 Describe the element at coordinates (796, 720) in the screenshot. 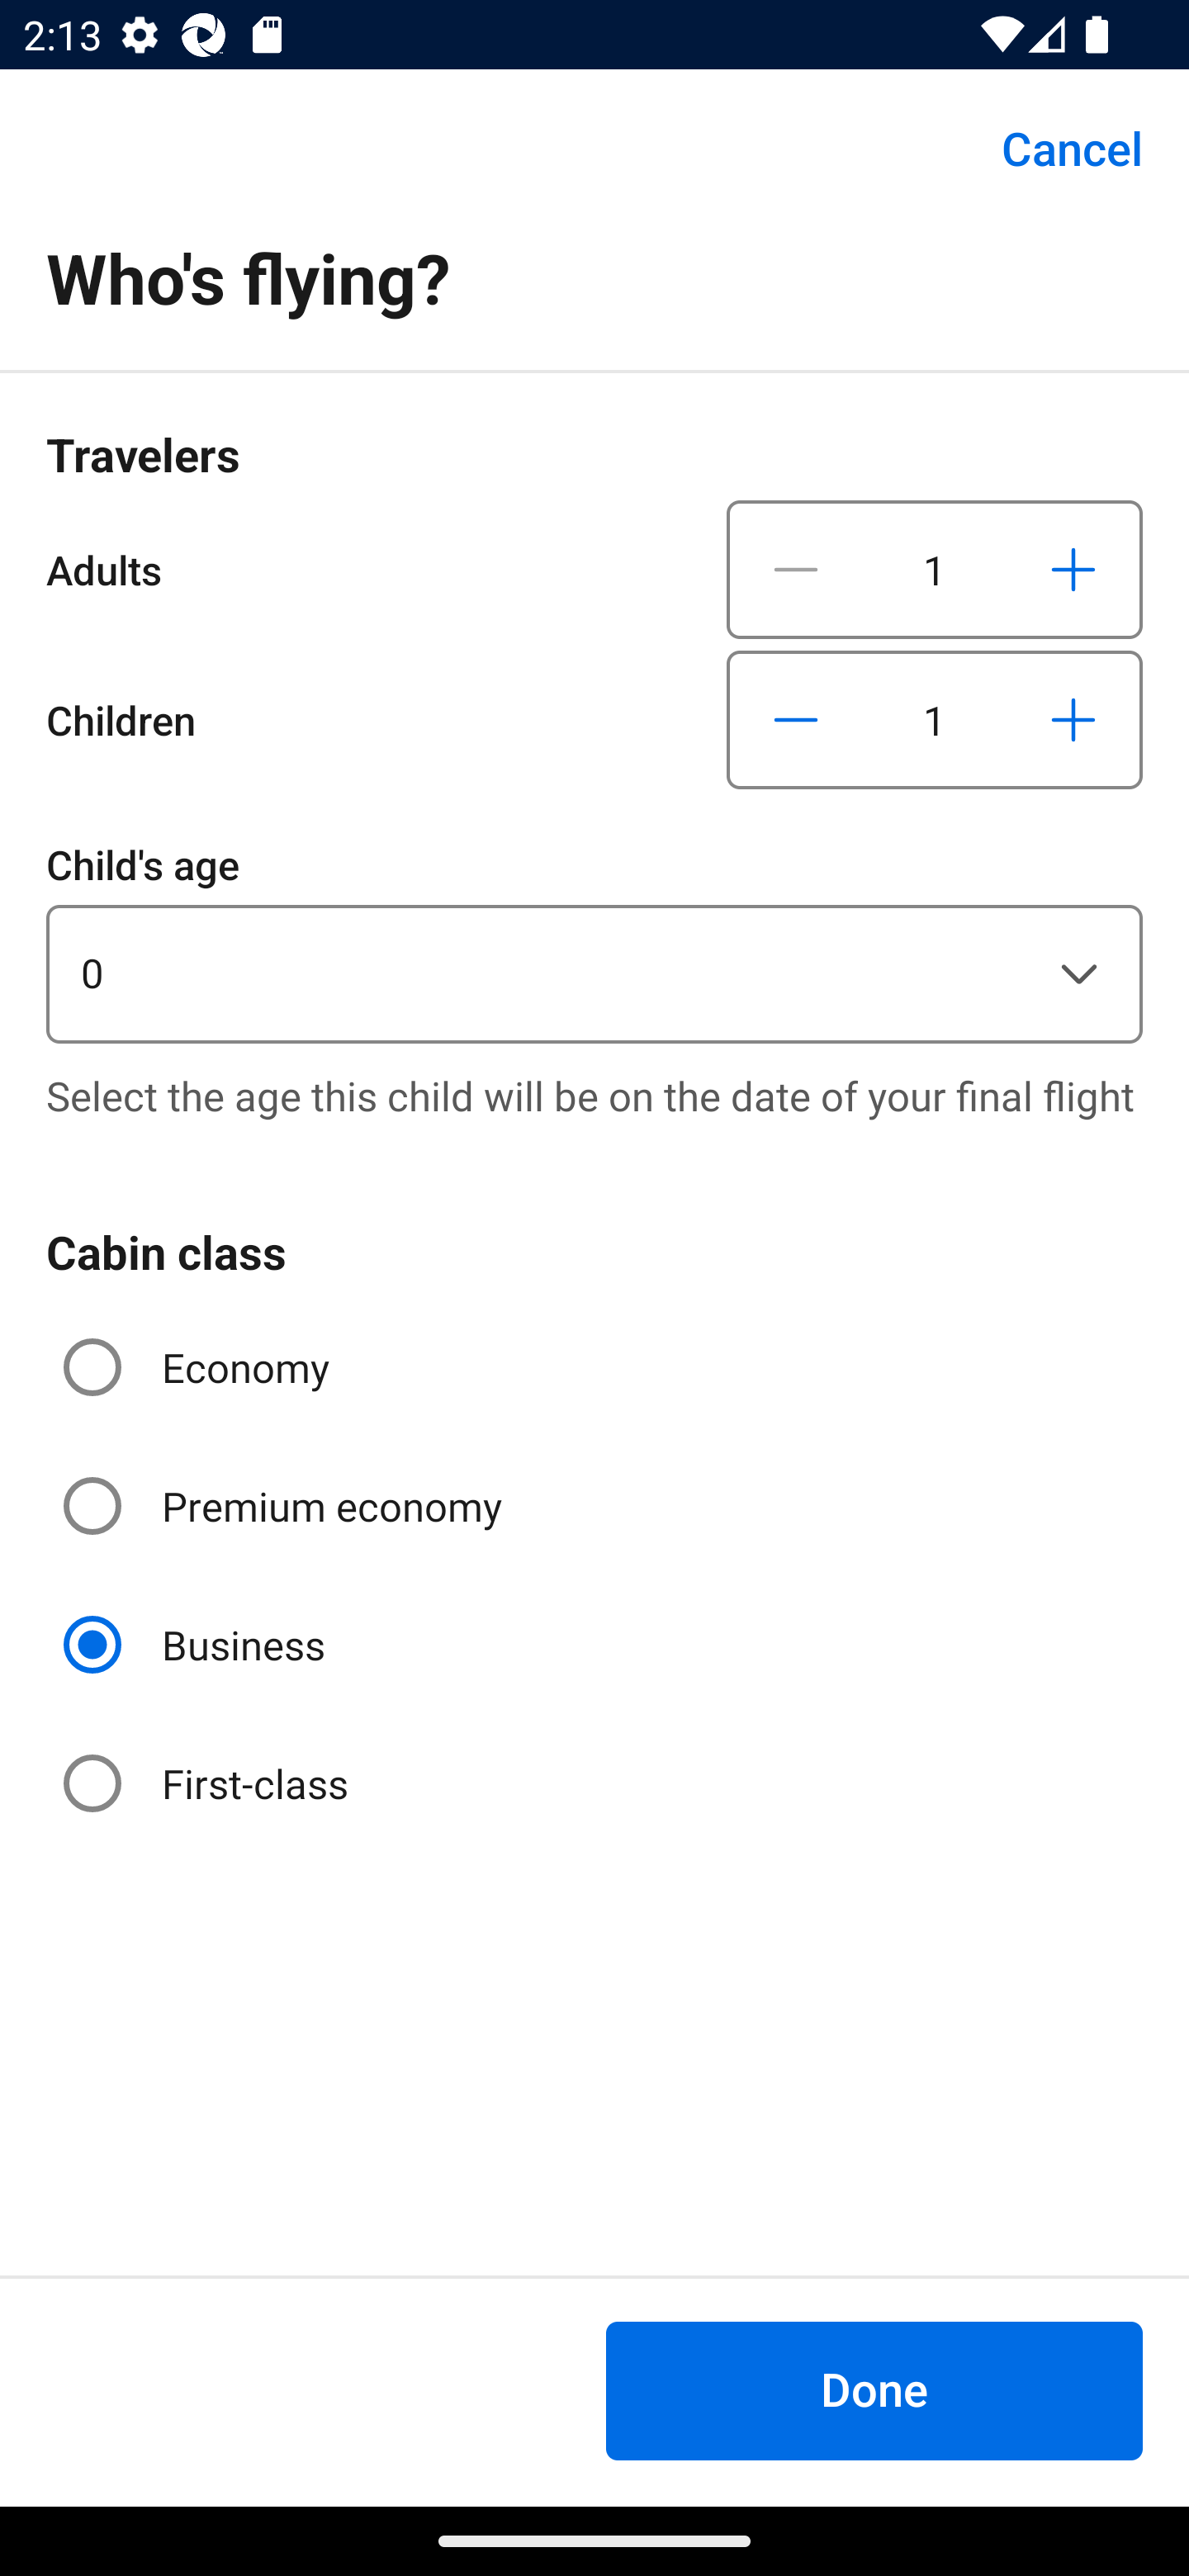

I see `Decrease` at that location.